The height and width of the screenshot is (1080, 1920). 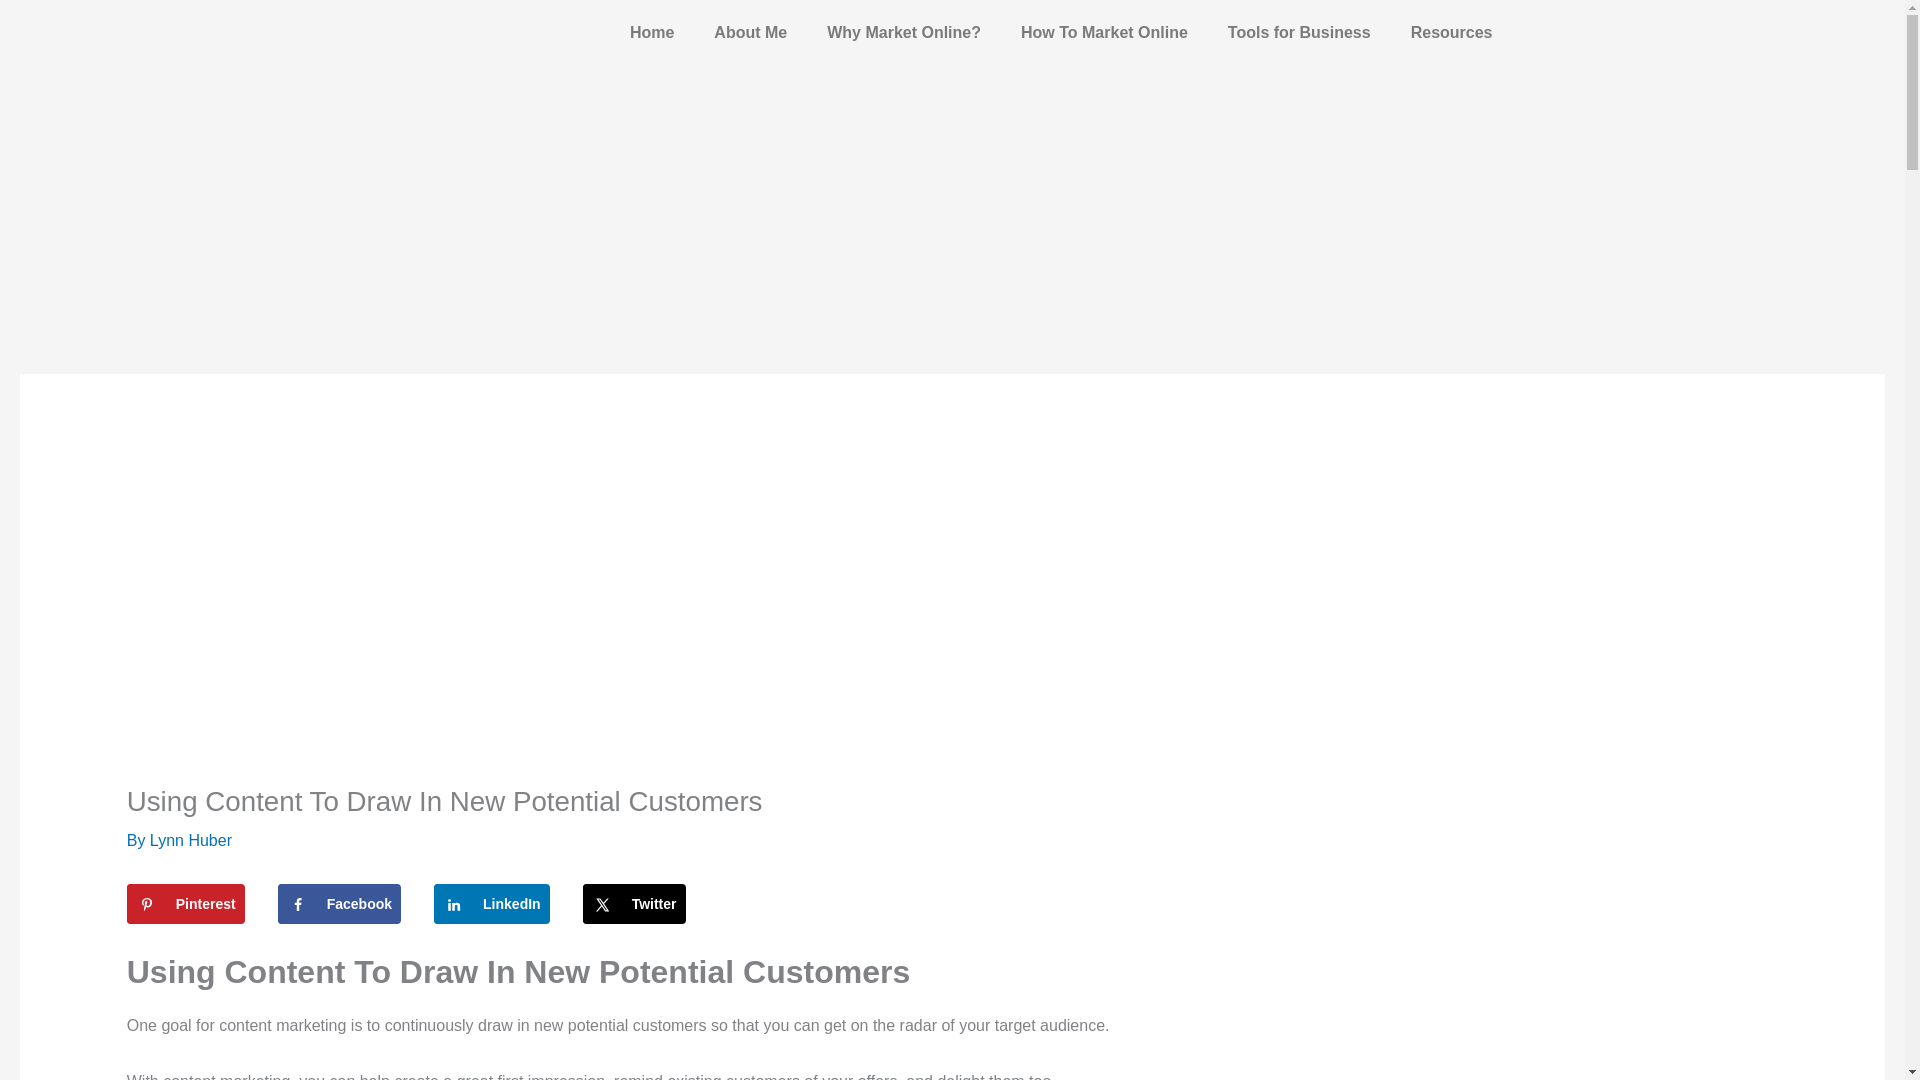 What do you see at coordinates (186, 904) in the screenshot?
I see `Save to Pinterest` at bounding box center [186, 904].